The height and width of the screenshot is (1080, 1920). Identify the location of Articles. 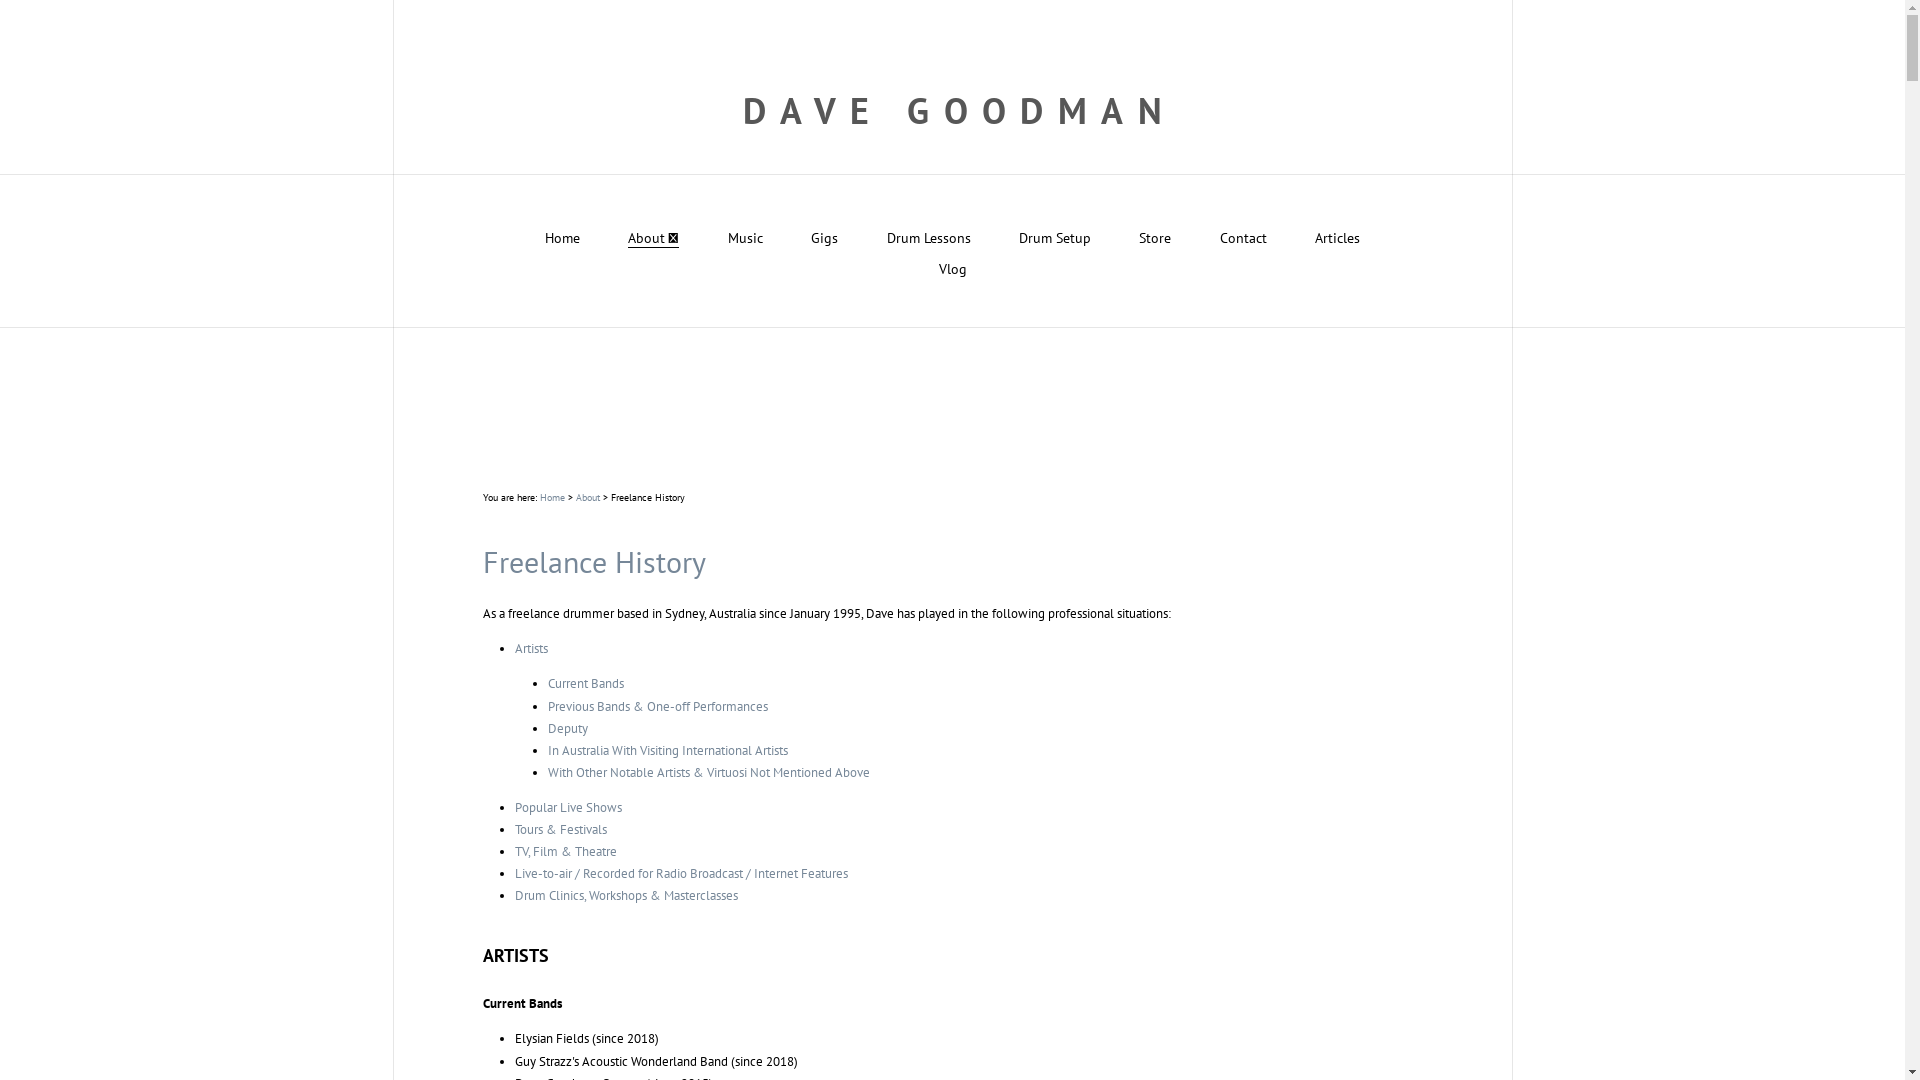
(1338, 238).